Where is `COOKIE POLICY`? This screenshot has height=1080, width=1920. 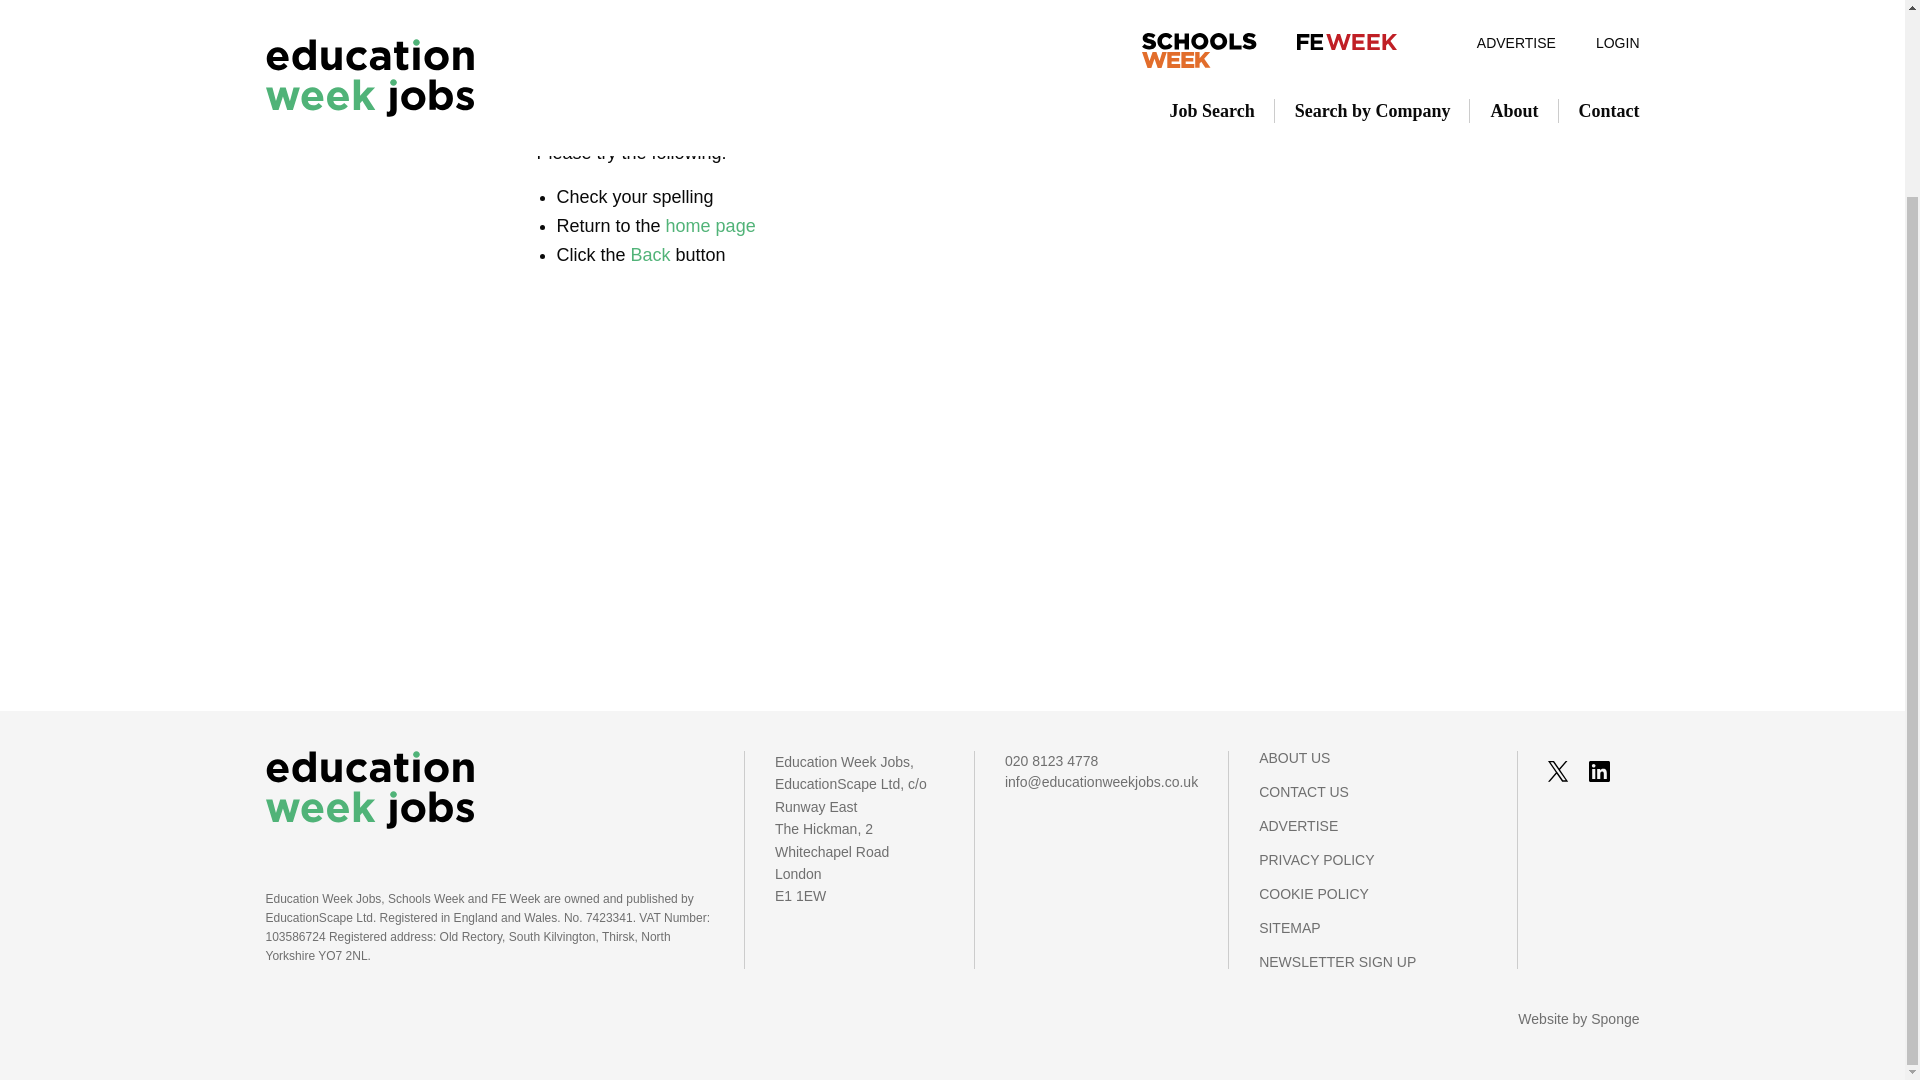
COOKIE POLICY is located at coordinates (1372, 904).